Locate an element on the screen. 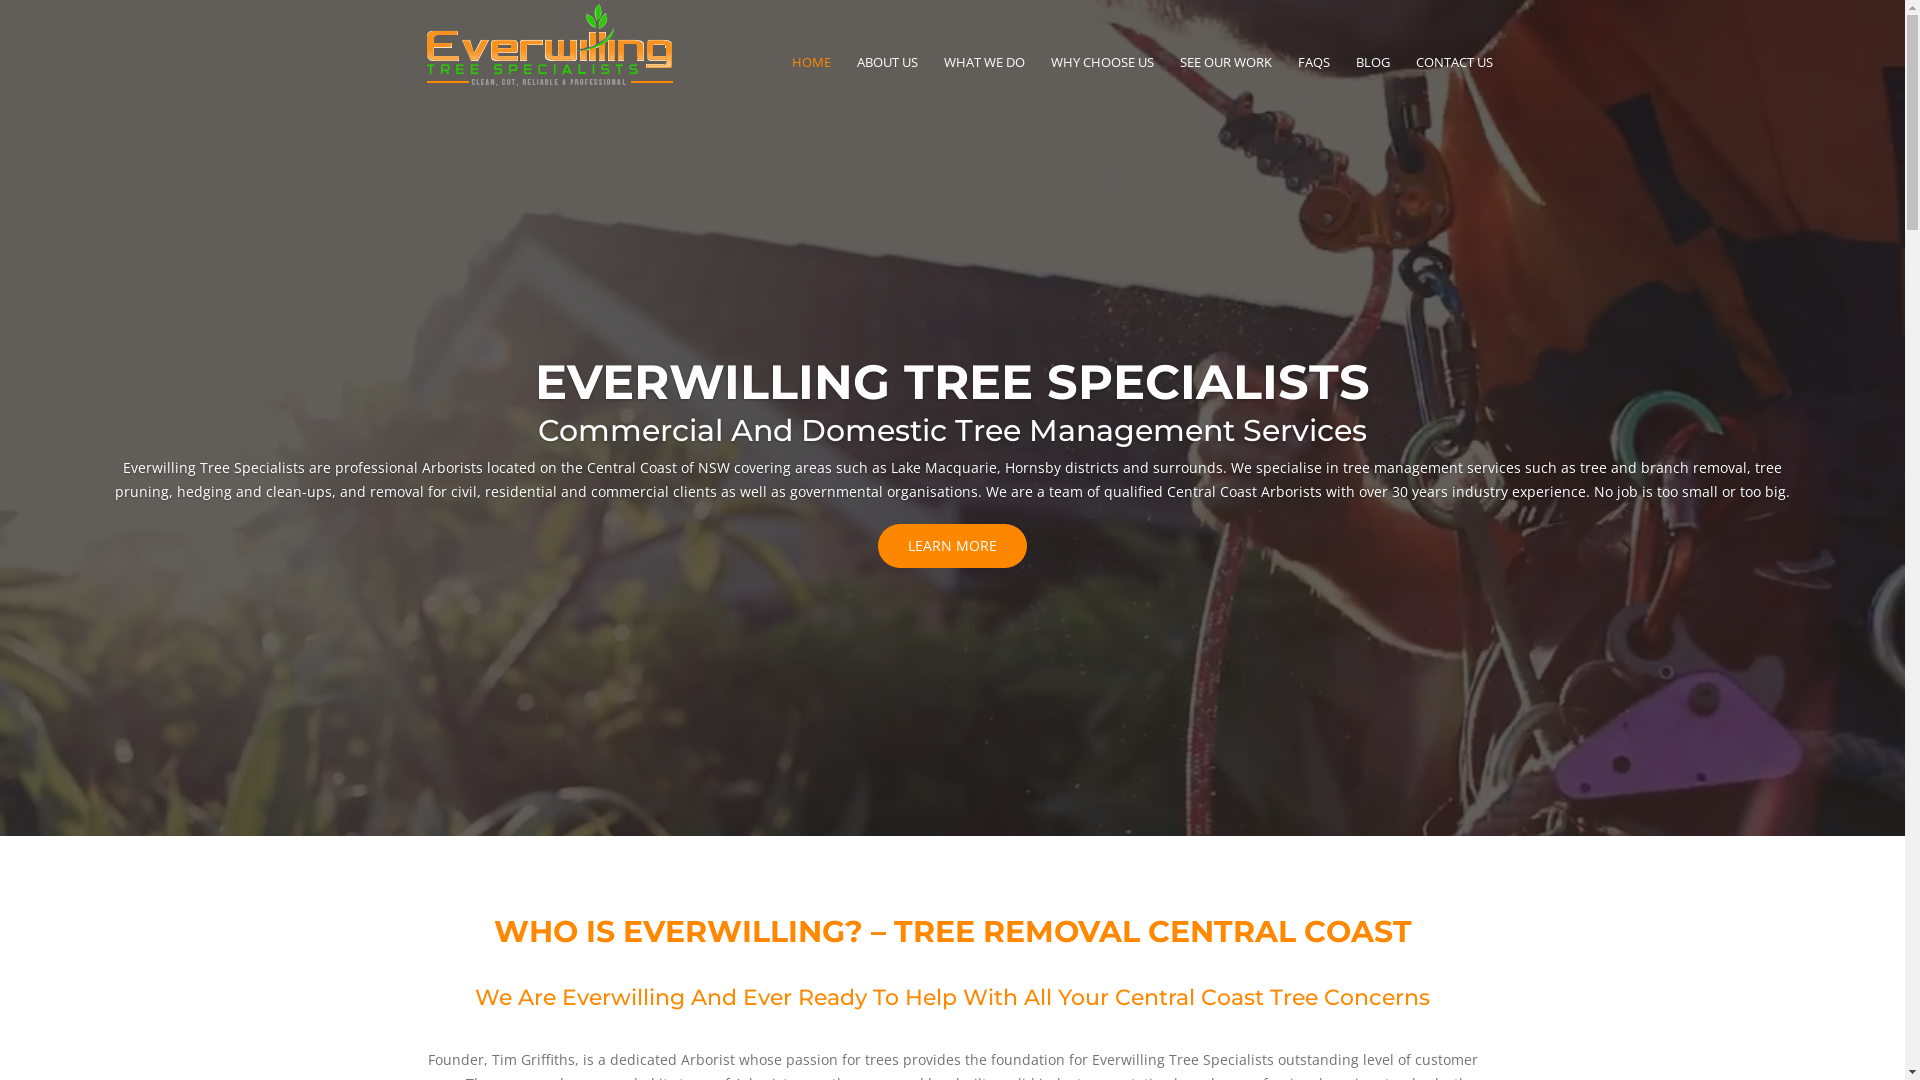 The height and width of the screenshot is (1080, 1920). HOME is located at coordinates (812, 66).